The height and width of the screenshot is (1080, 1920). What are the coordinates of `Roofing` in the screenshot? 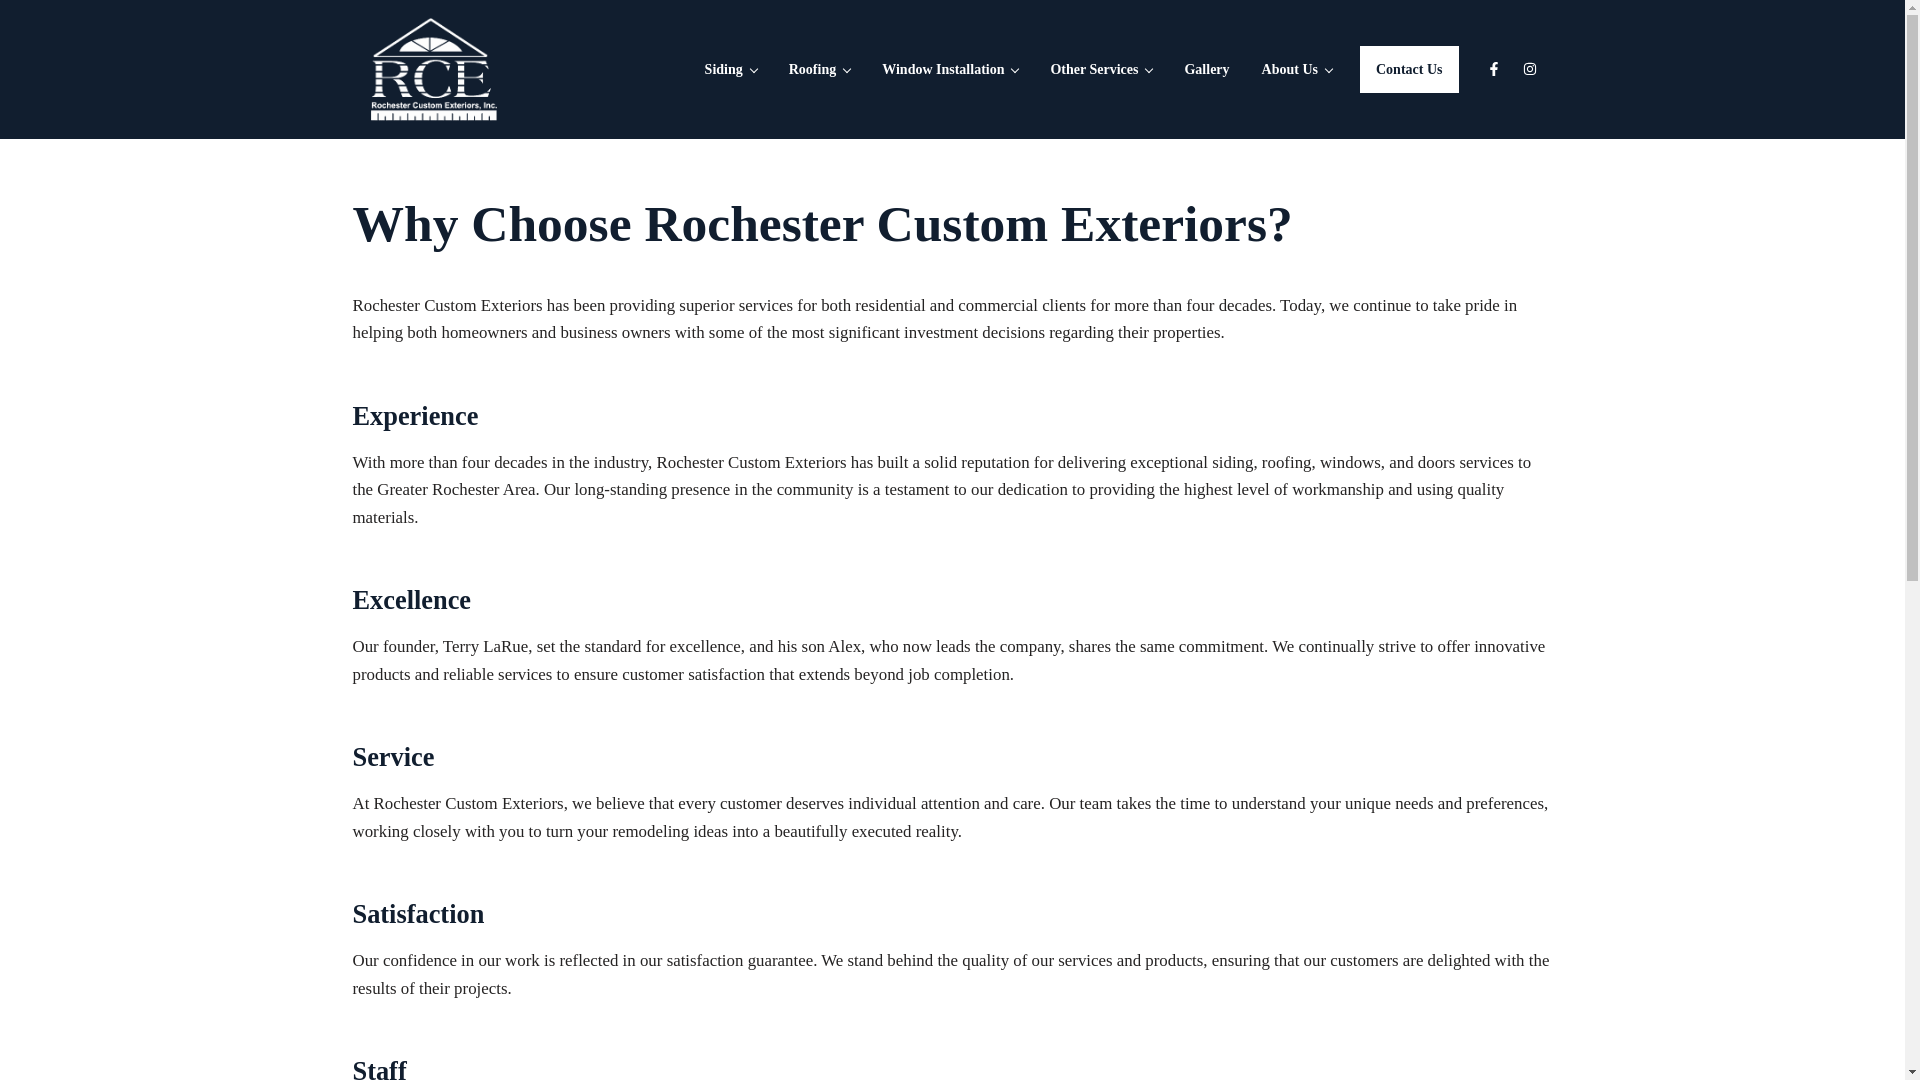 It's located at (819, 69).